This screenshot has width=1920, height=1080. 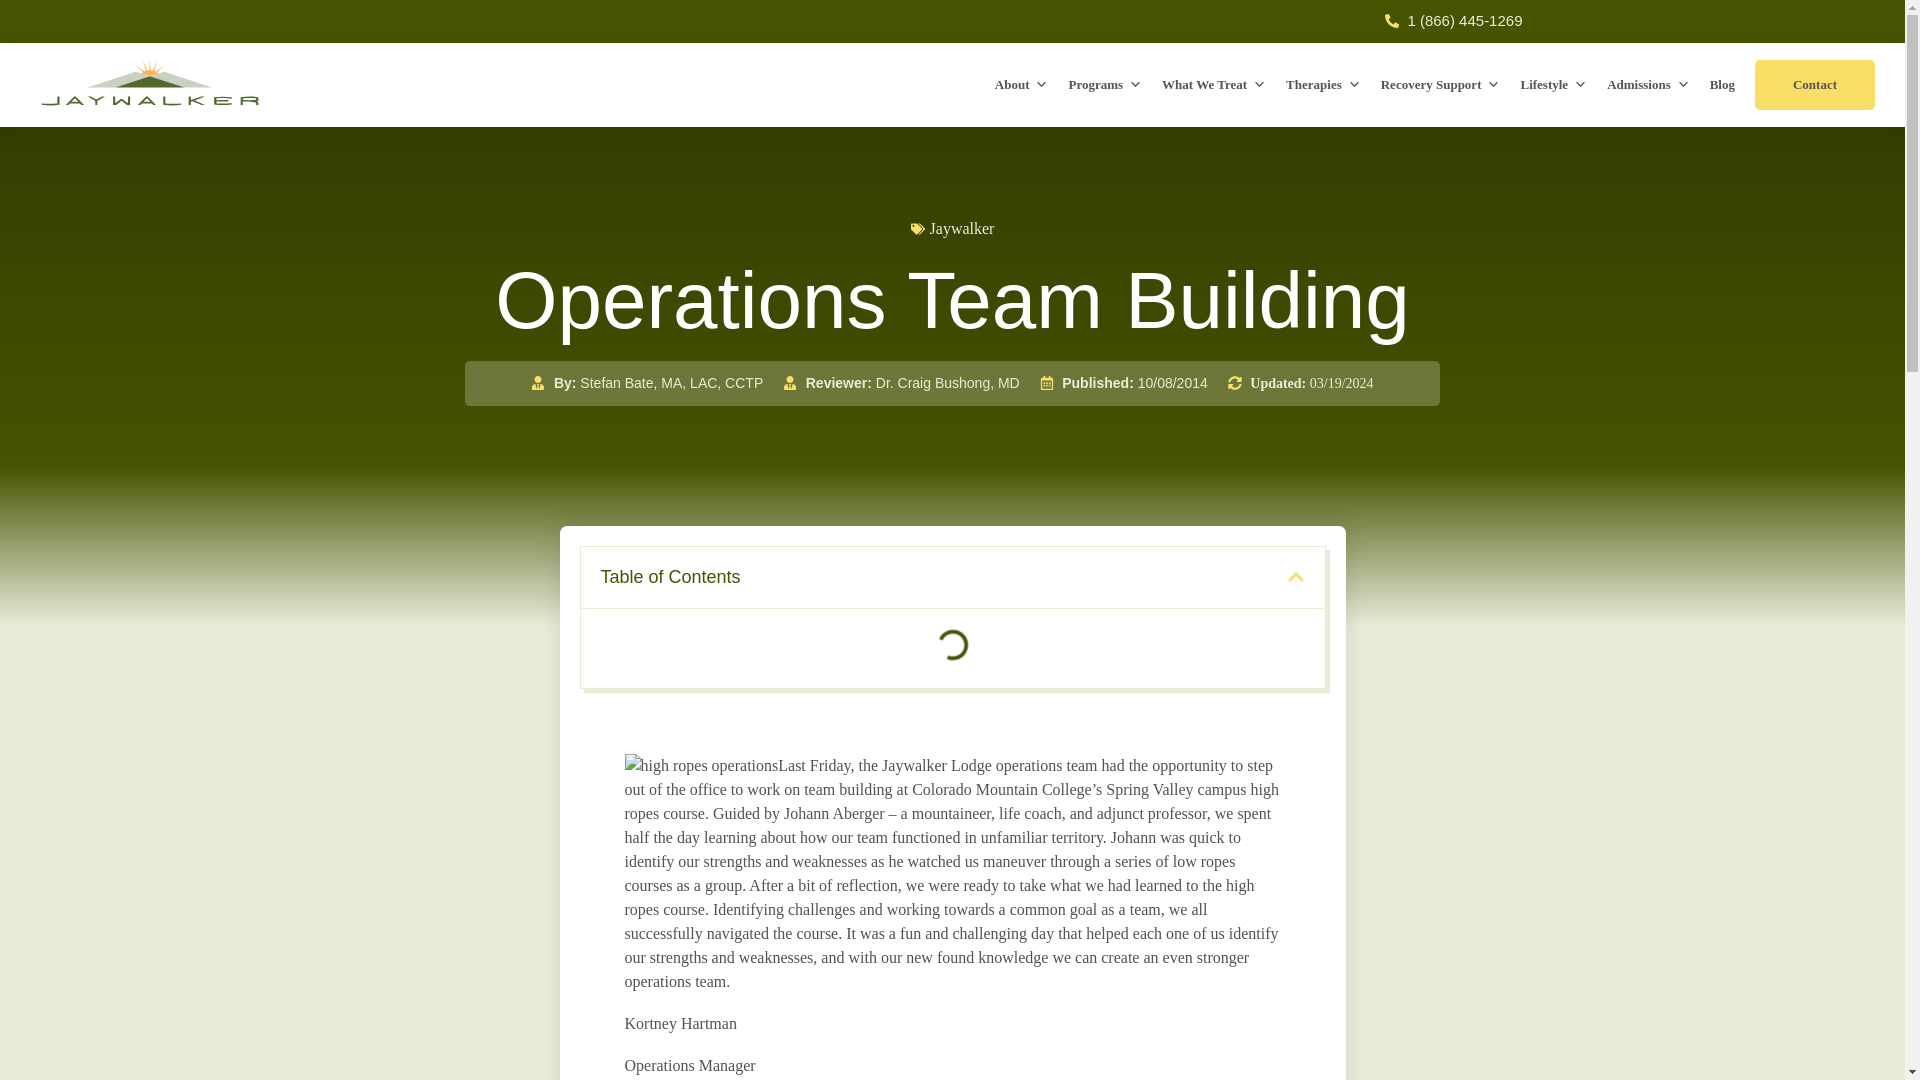 What do you see at coordinates (150, 83) in the screenshot?
I see `Jaywalker - Mens Drug Rehab in Colorado - Jaywalker` at bounding box center [150, 83].